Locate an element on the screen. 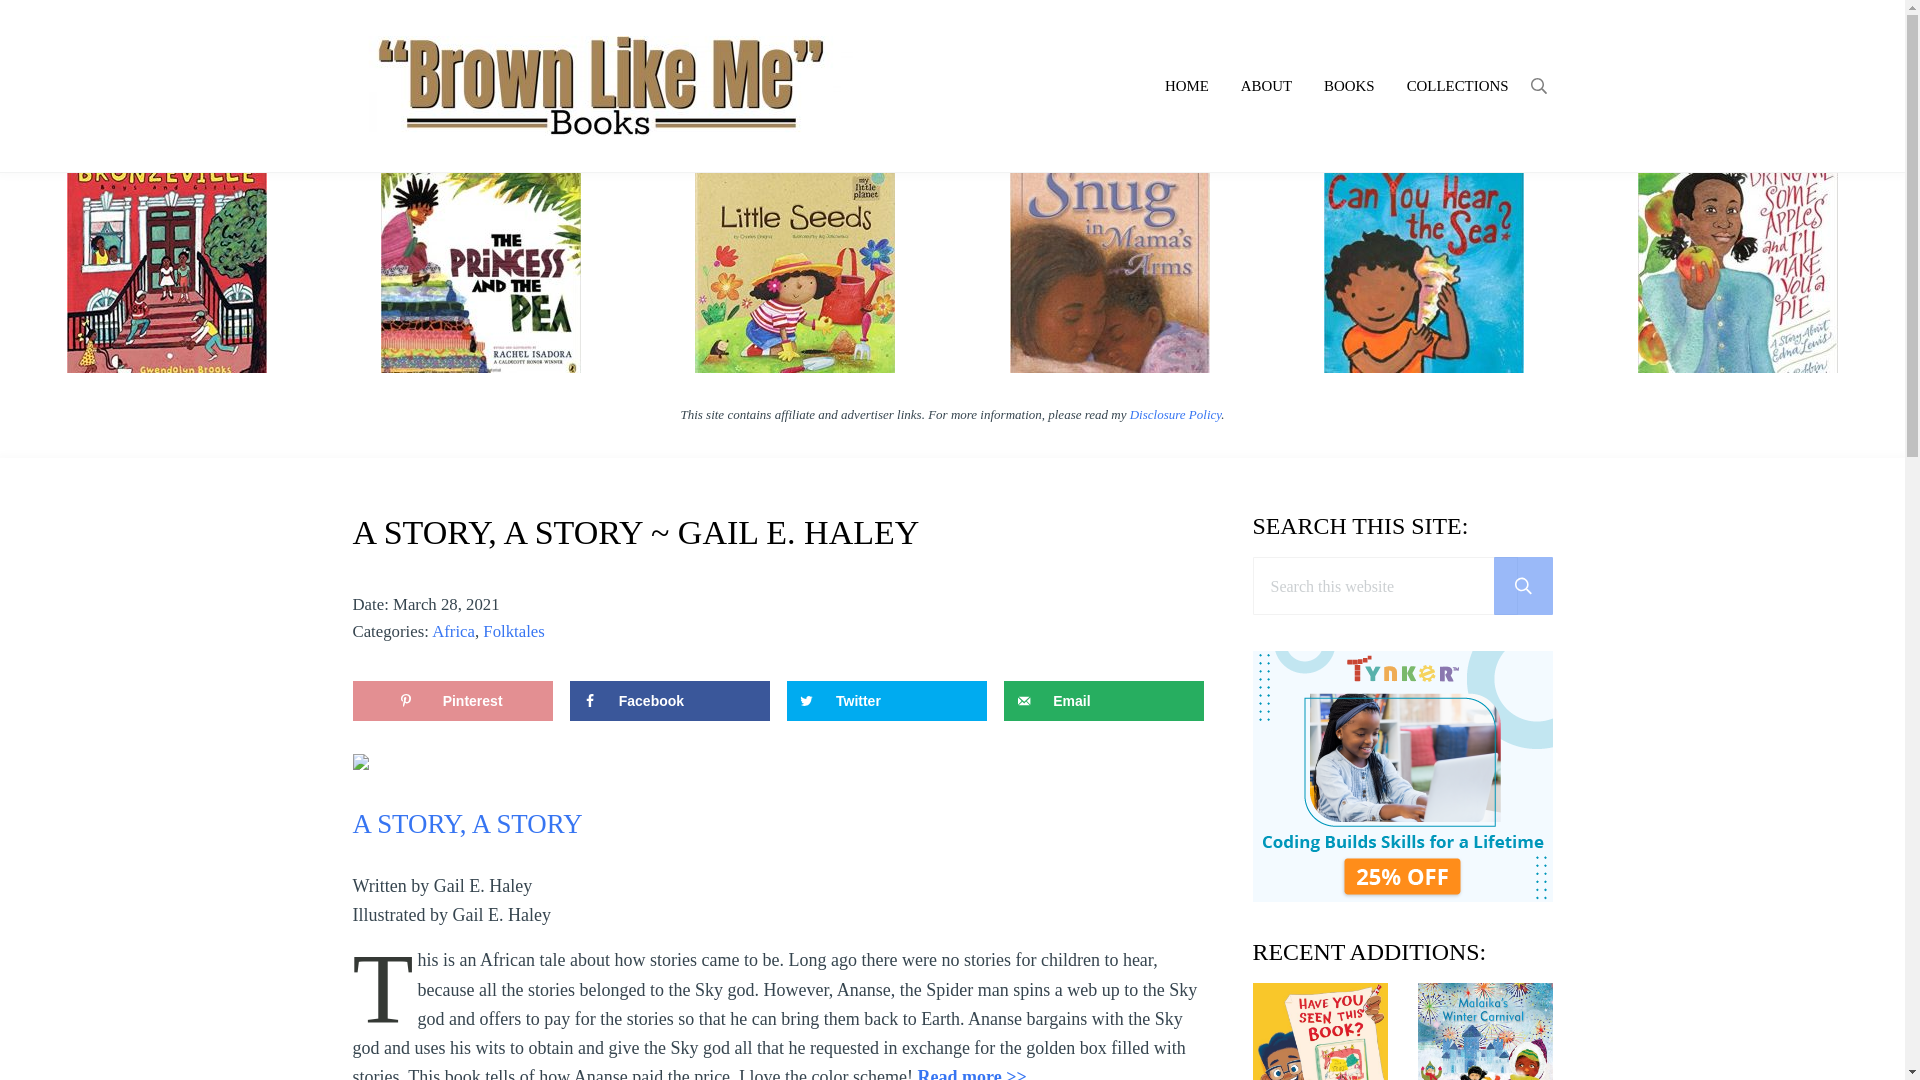  A STORY, A STORY is located at coordinates (466, 824).